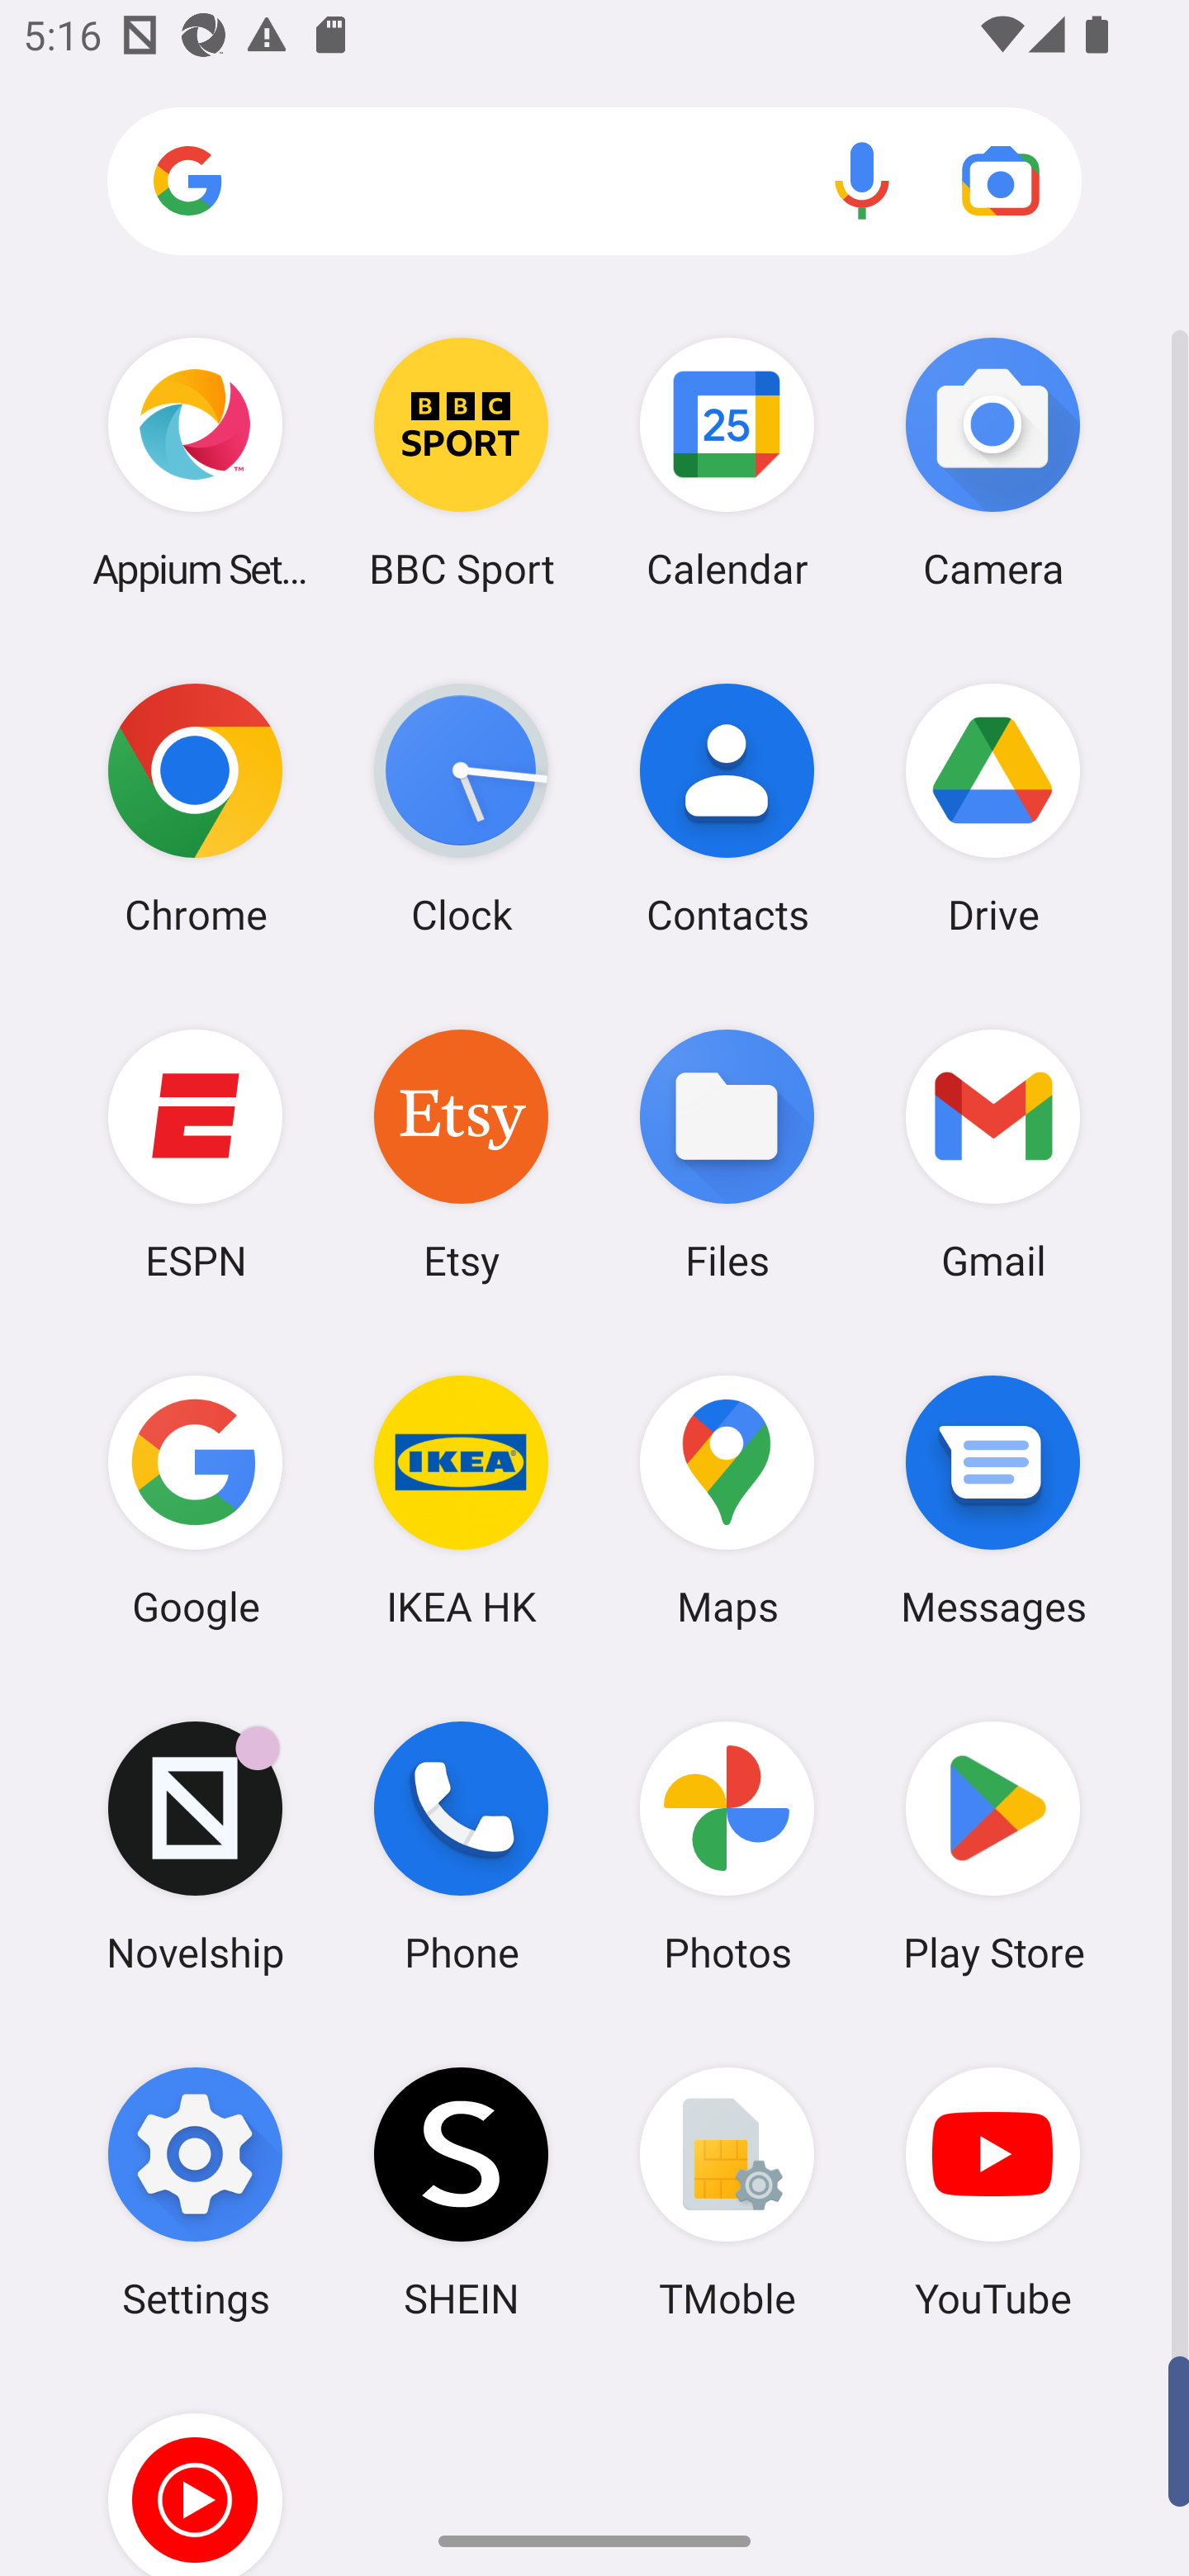 This screenshot has height=2576, width=1189. I want to click on Chrome, so click(195, 808).